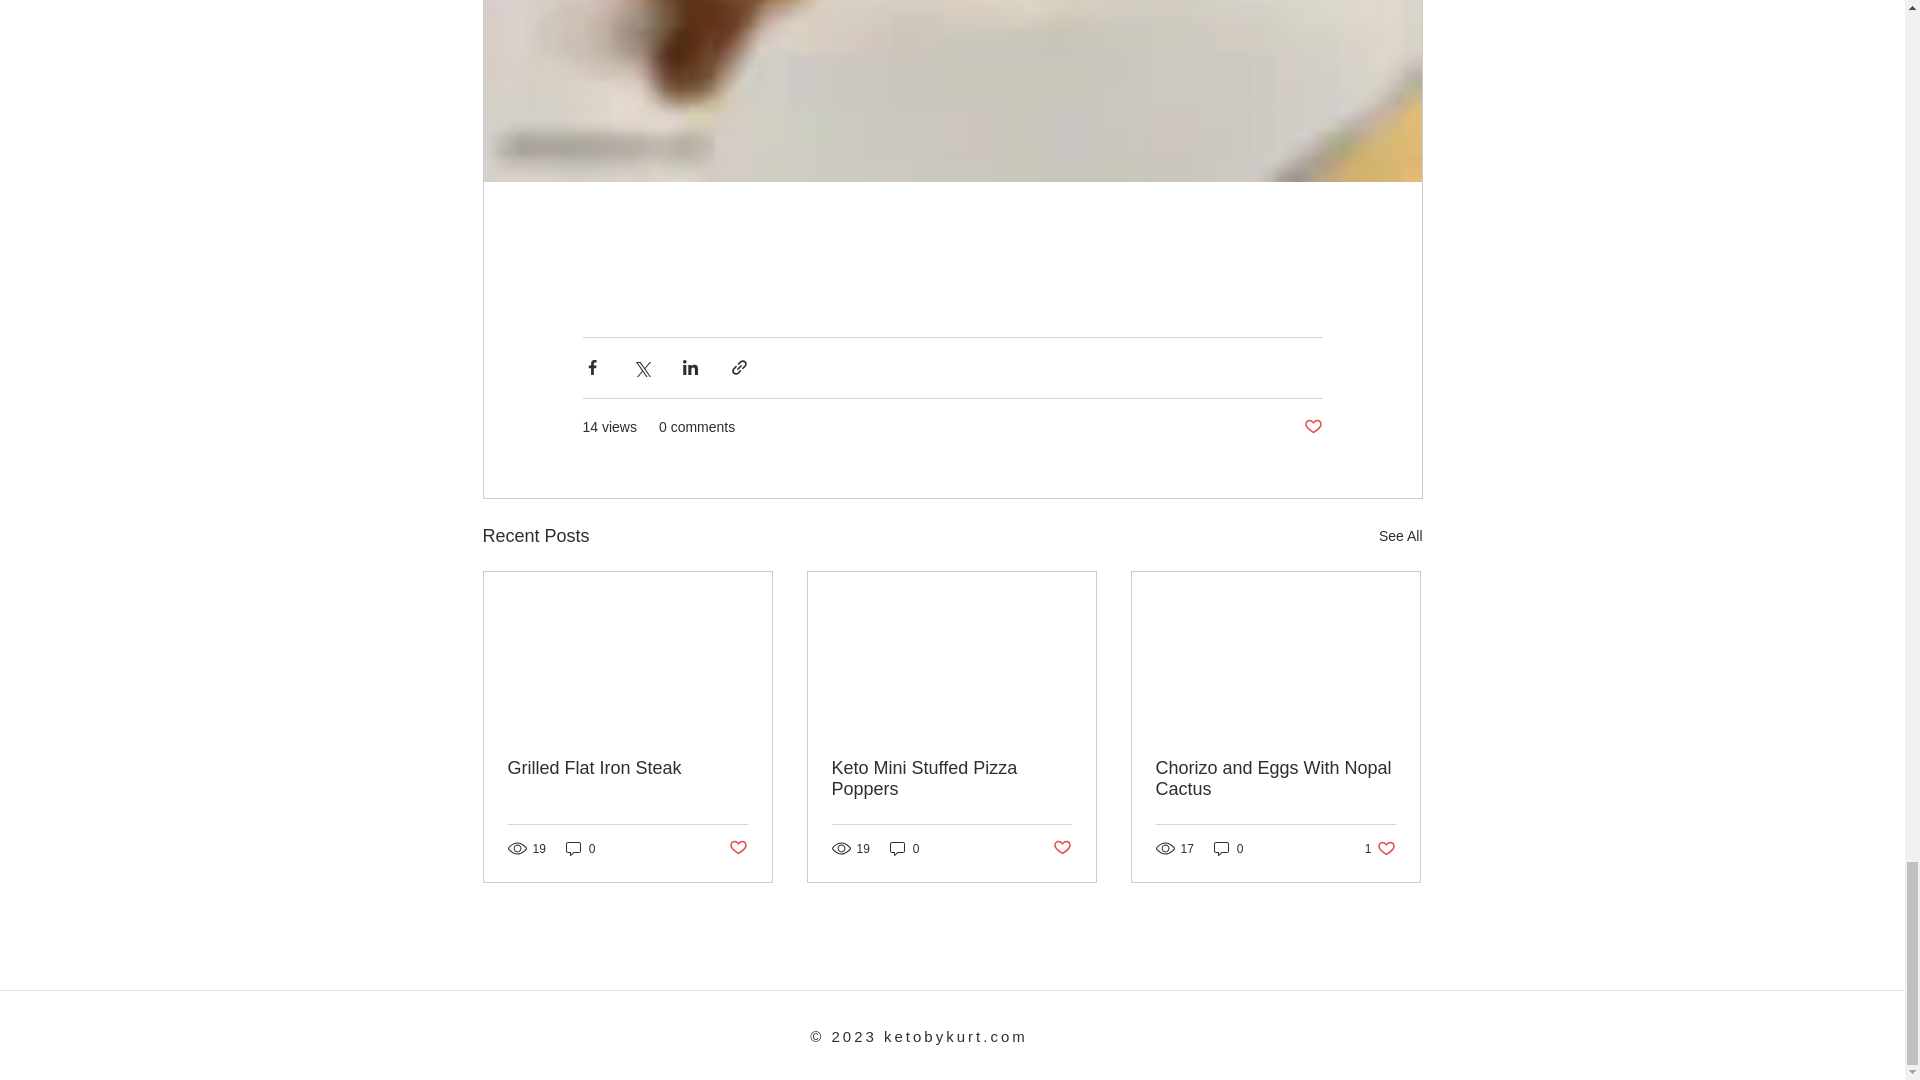 This screenshot has height=1080, width=1920. What do you see at coordinates (904, 848) in the screenshot?
I see `0` at bounding box center [904, 848].